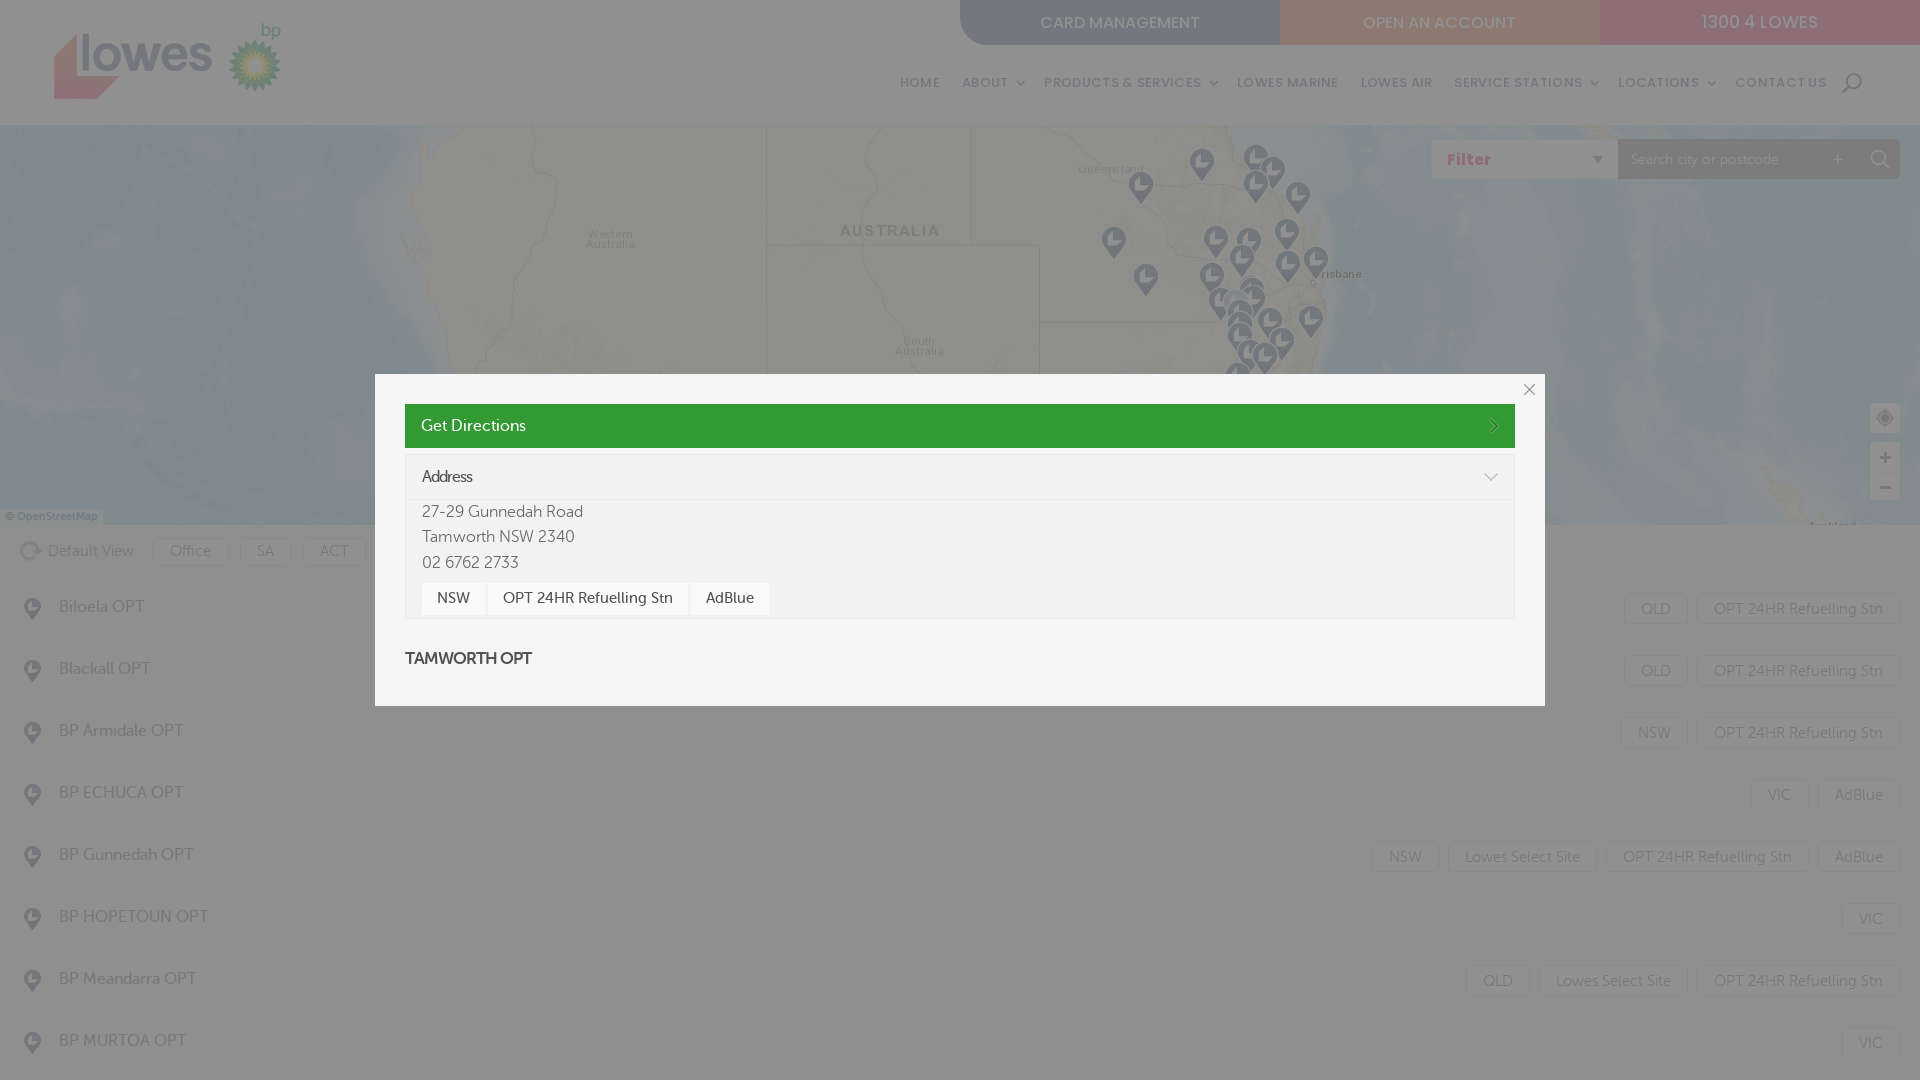  I want to click on AdBlue, so click(730, 599).